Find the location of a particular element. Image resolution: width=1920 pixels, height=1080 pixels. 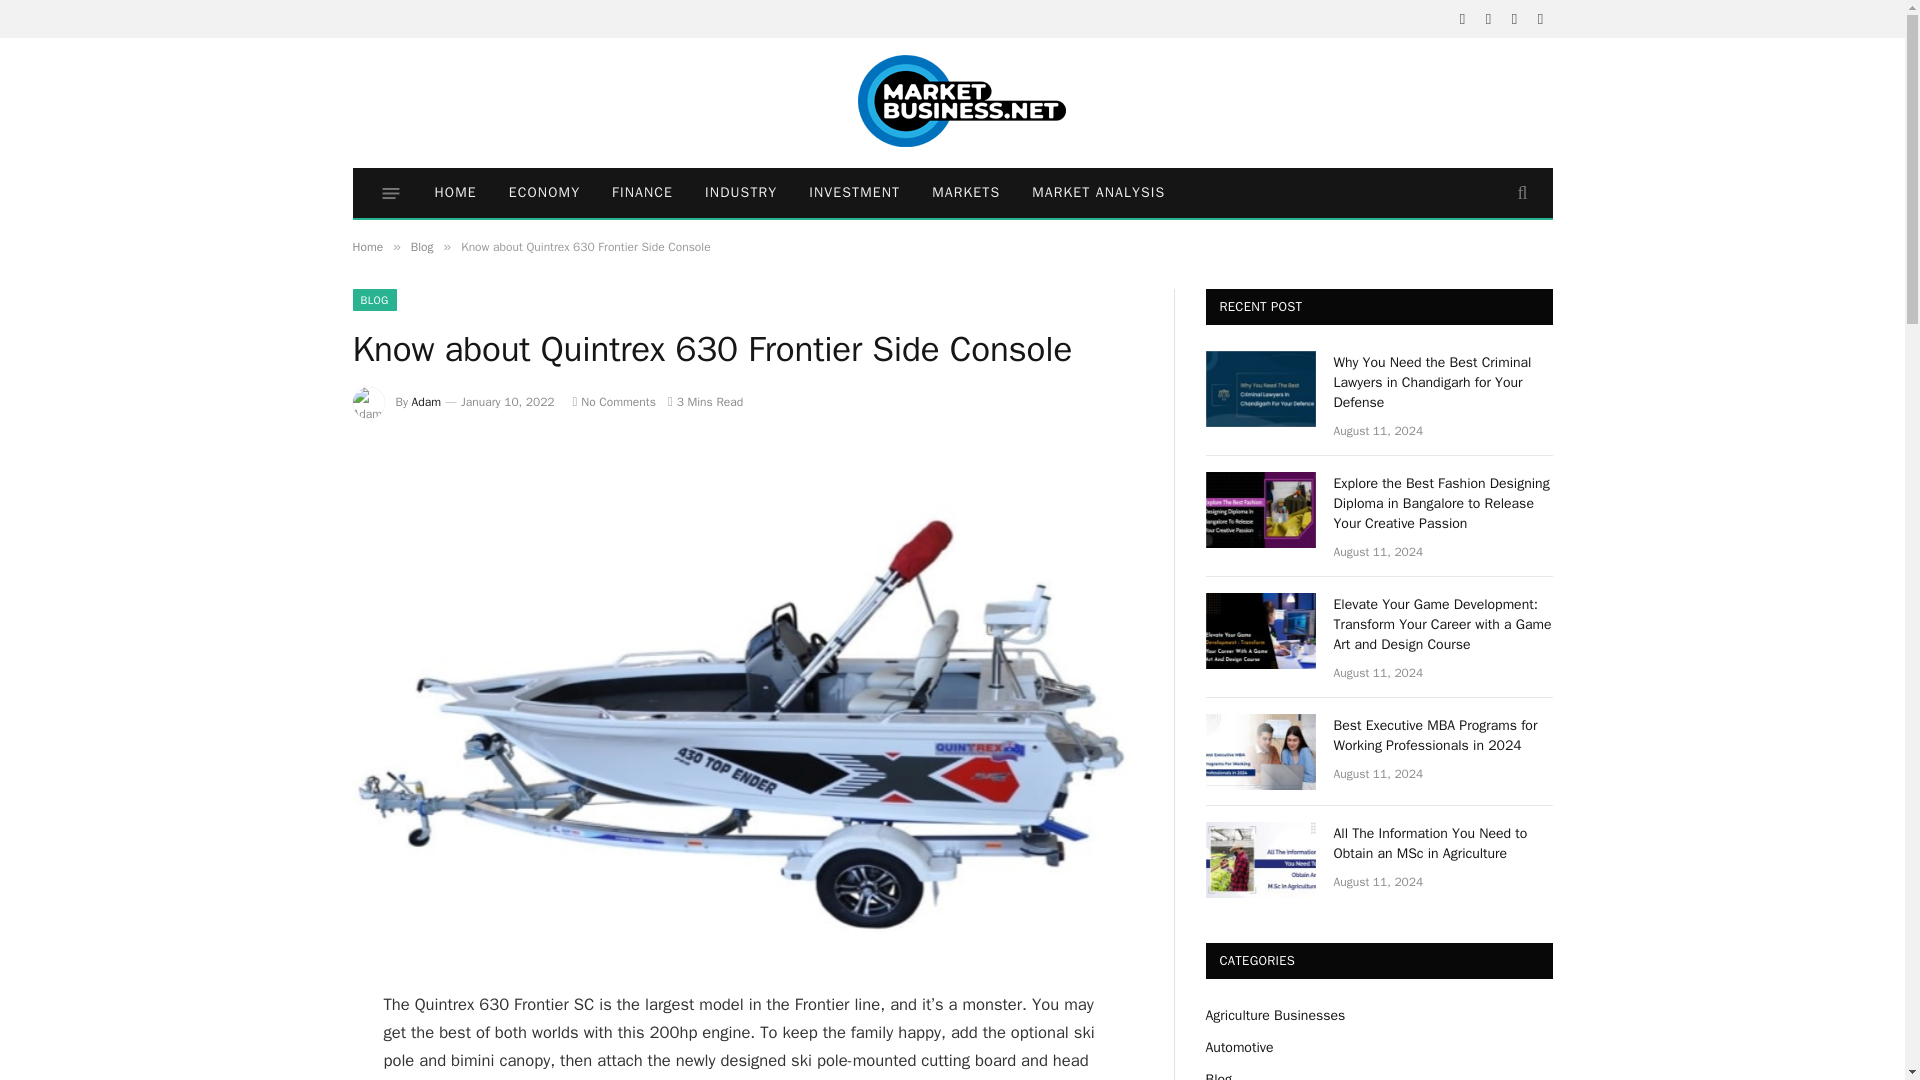

FINANCE is located at coordinates (642, 193).